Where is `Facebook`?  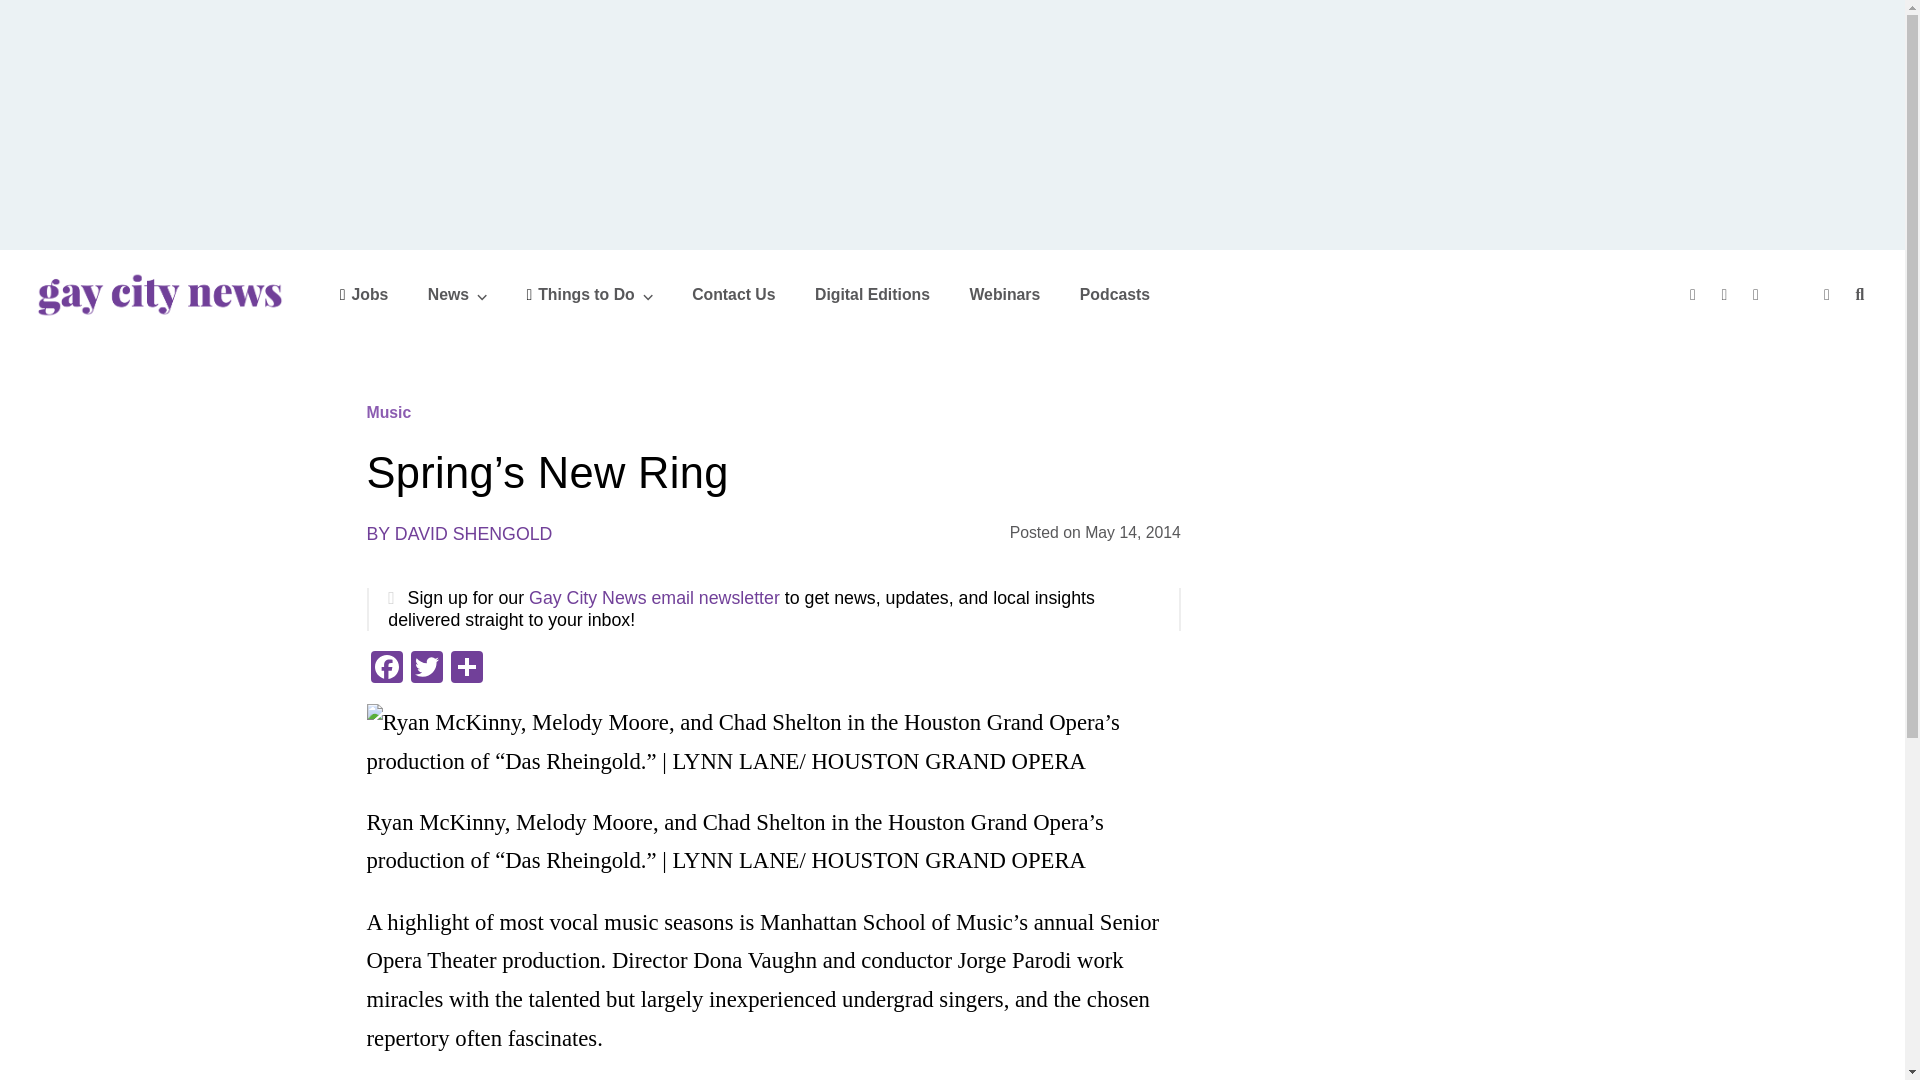
Facebook is located at coordinates (1695, 294).